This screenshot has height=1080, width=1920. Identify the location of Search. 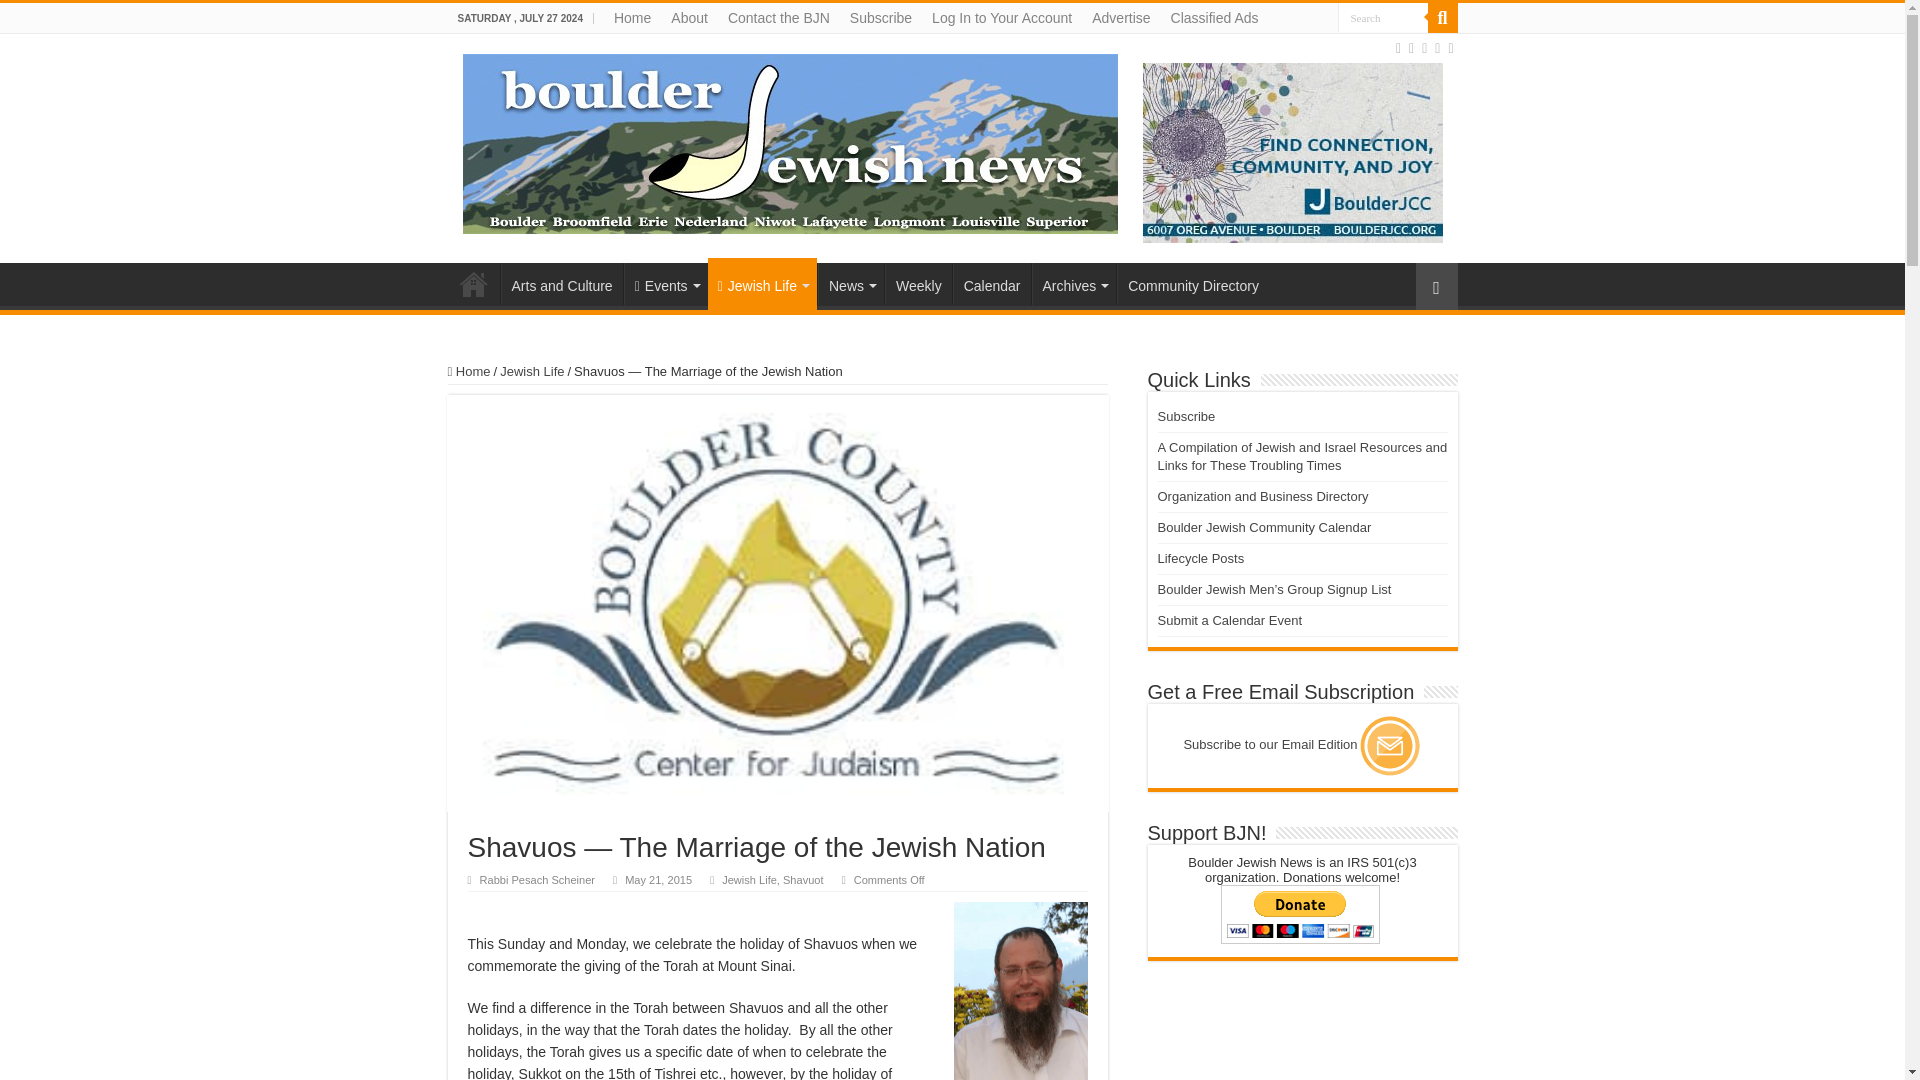
(1383, 18).